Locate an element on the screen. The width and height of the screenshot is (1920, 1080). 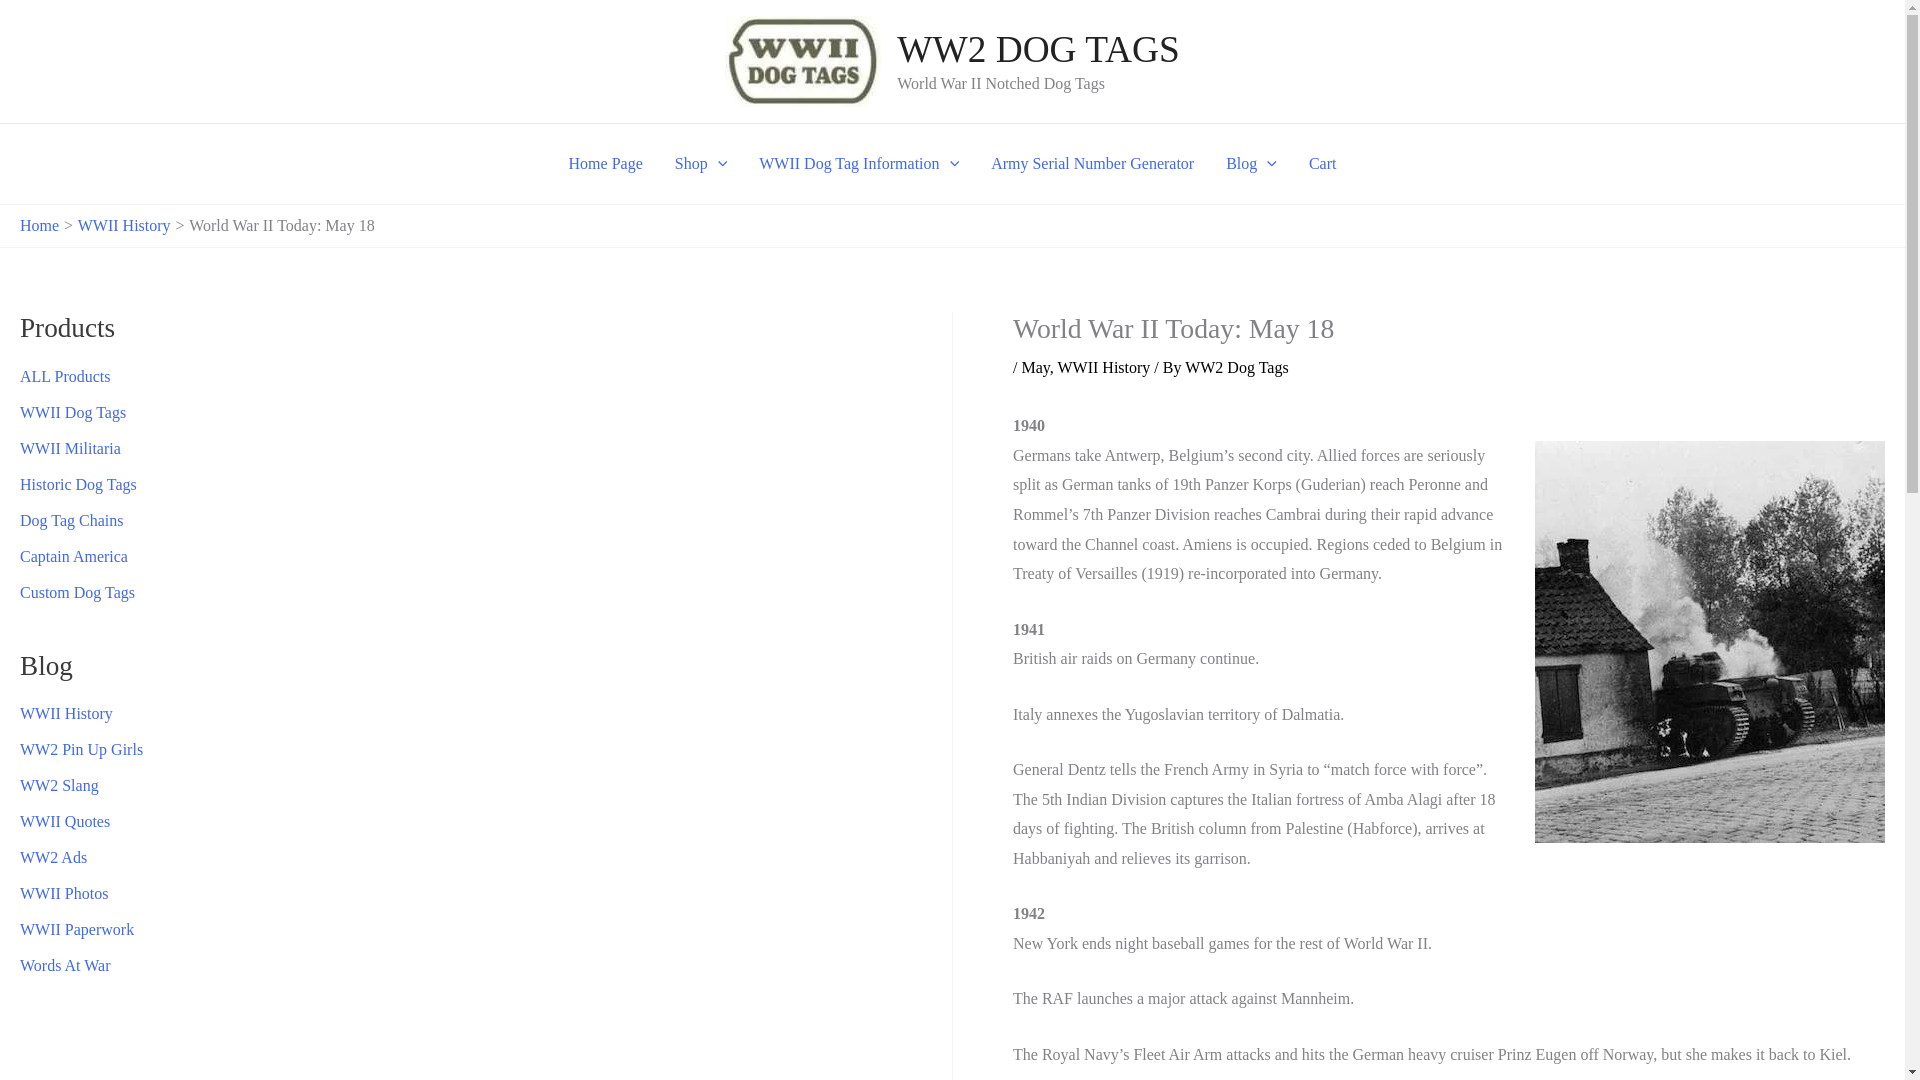
Army Serial Number Generator is located at coordinates (1092, 164).